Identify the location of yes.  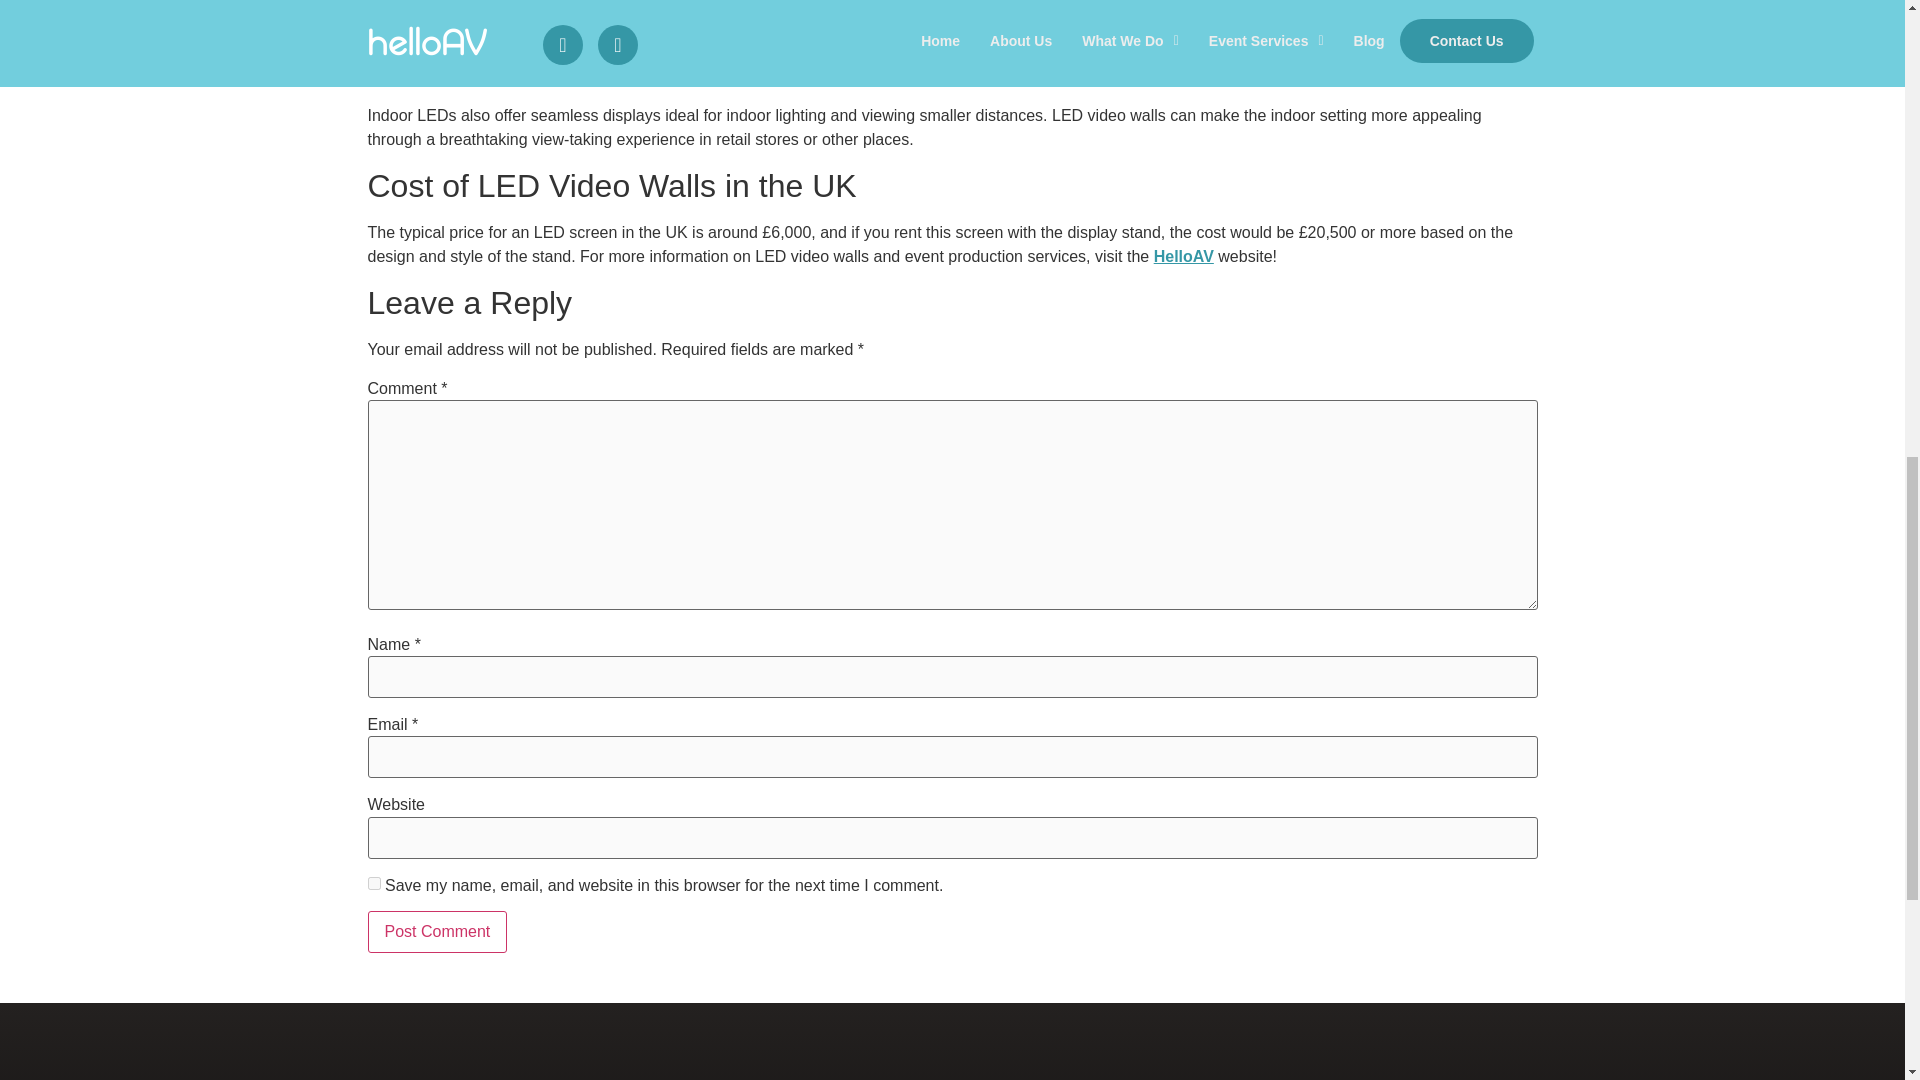
(374, 882).